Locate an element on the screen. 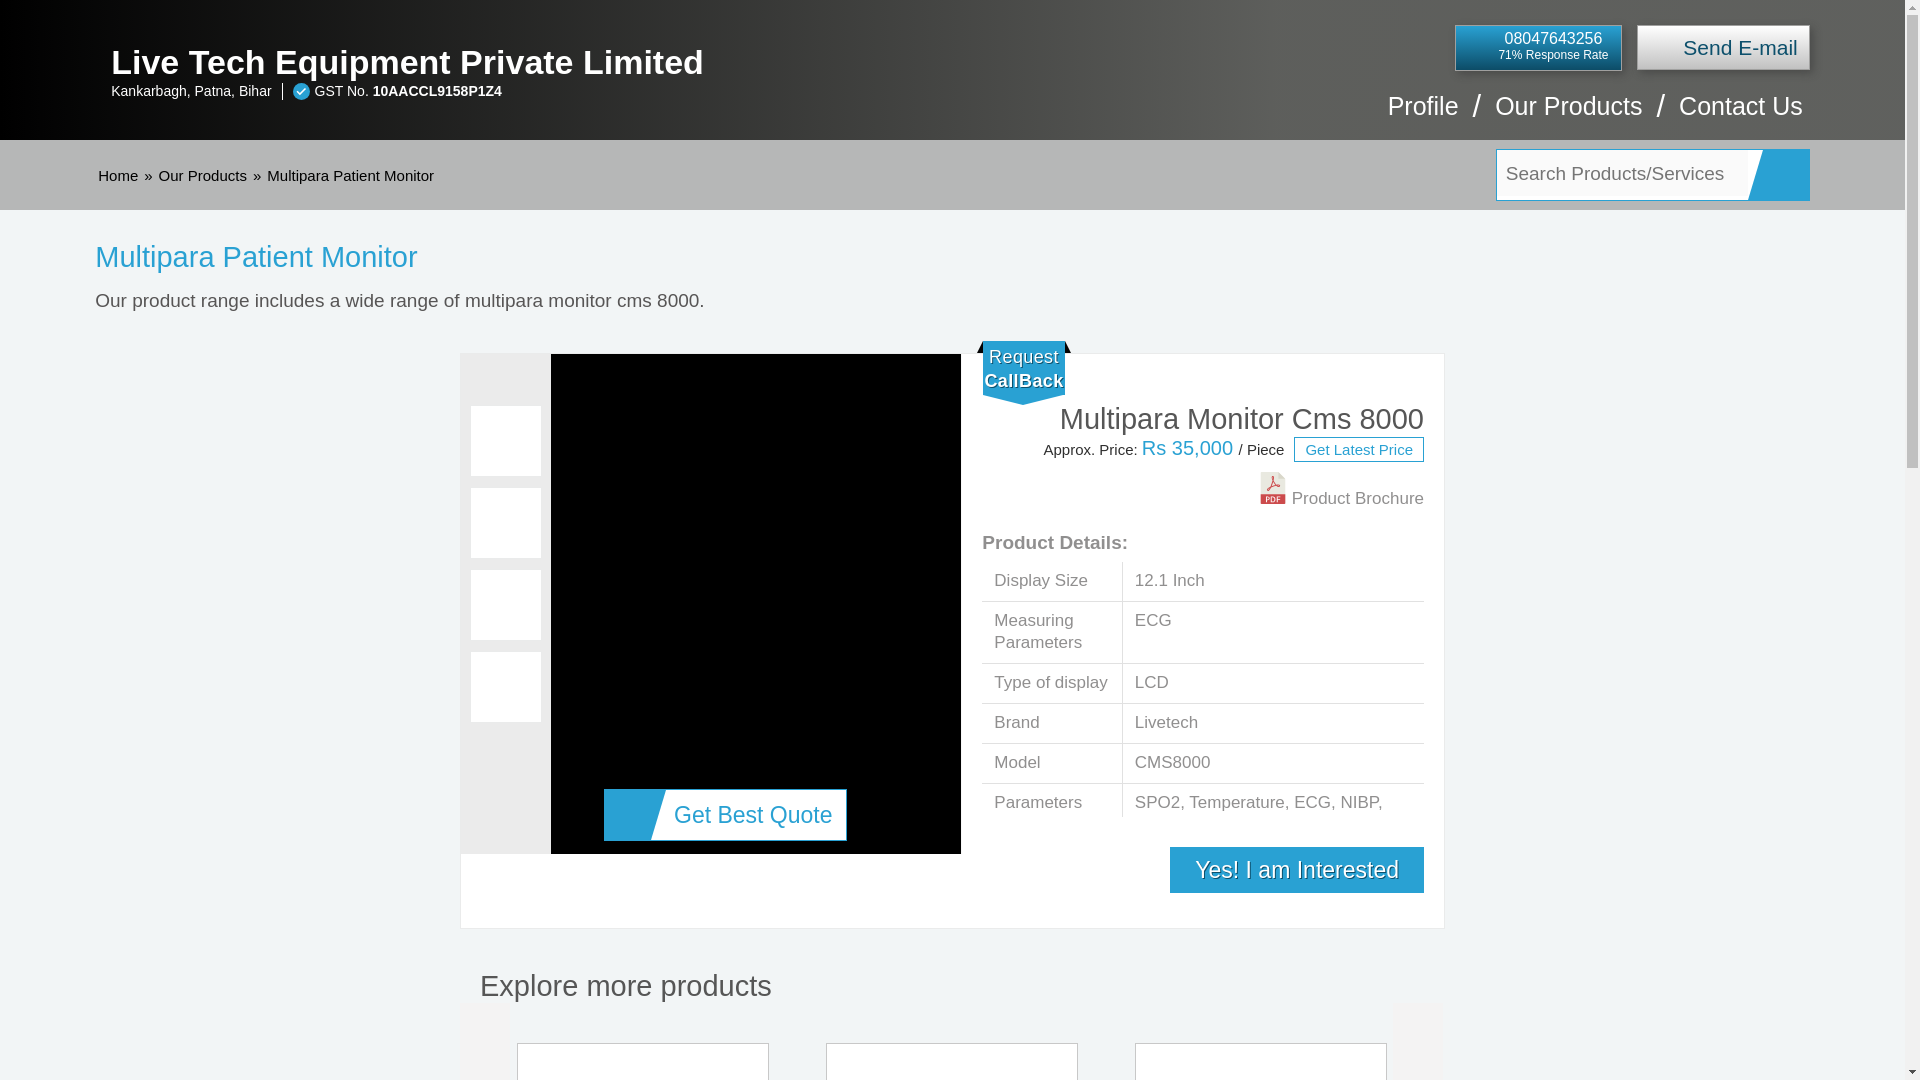 This screenshot has height=1080, width=1920. Contact Us is located at coordinates (1740, 116).